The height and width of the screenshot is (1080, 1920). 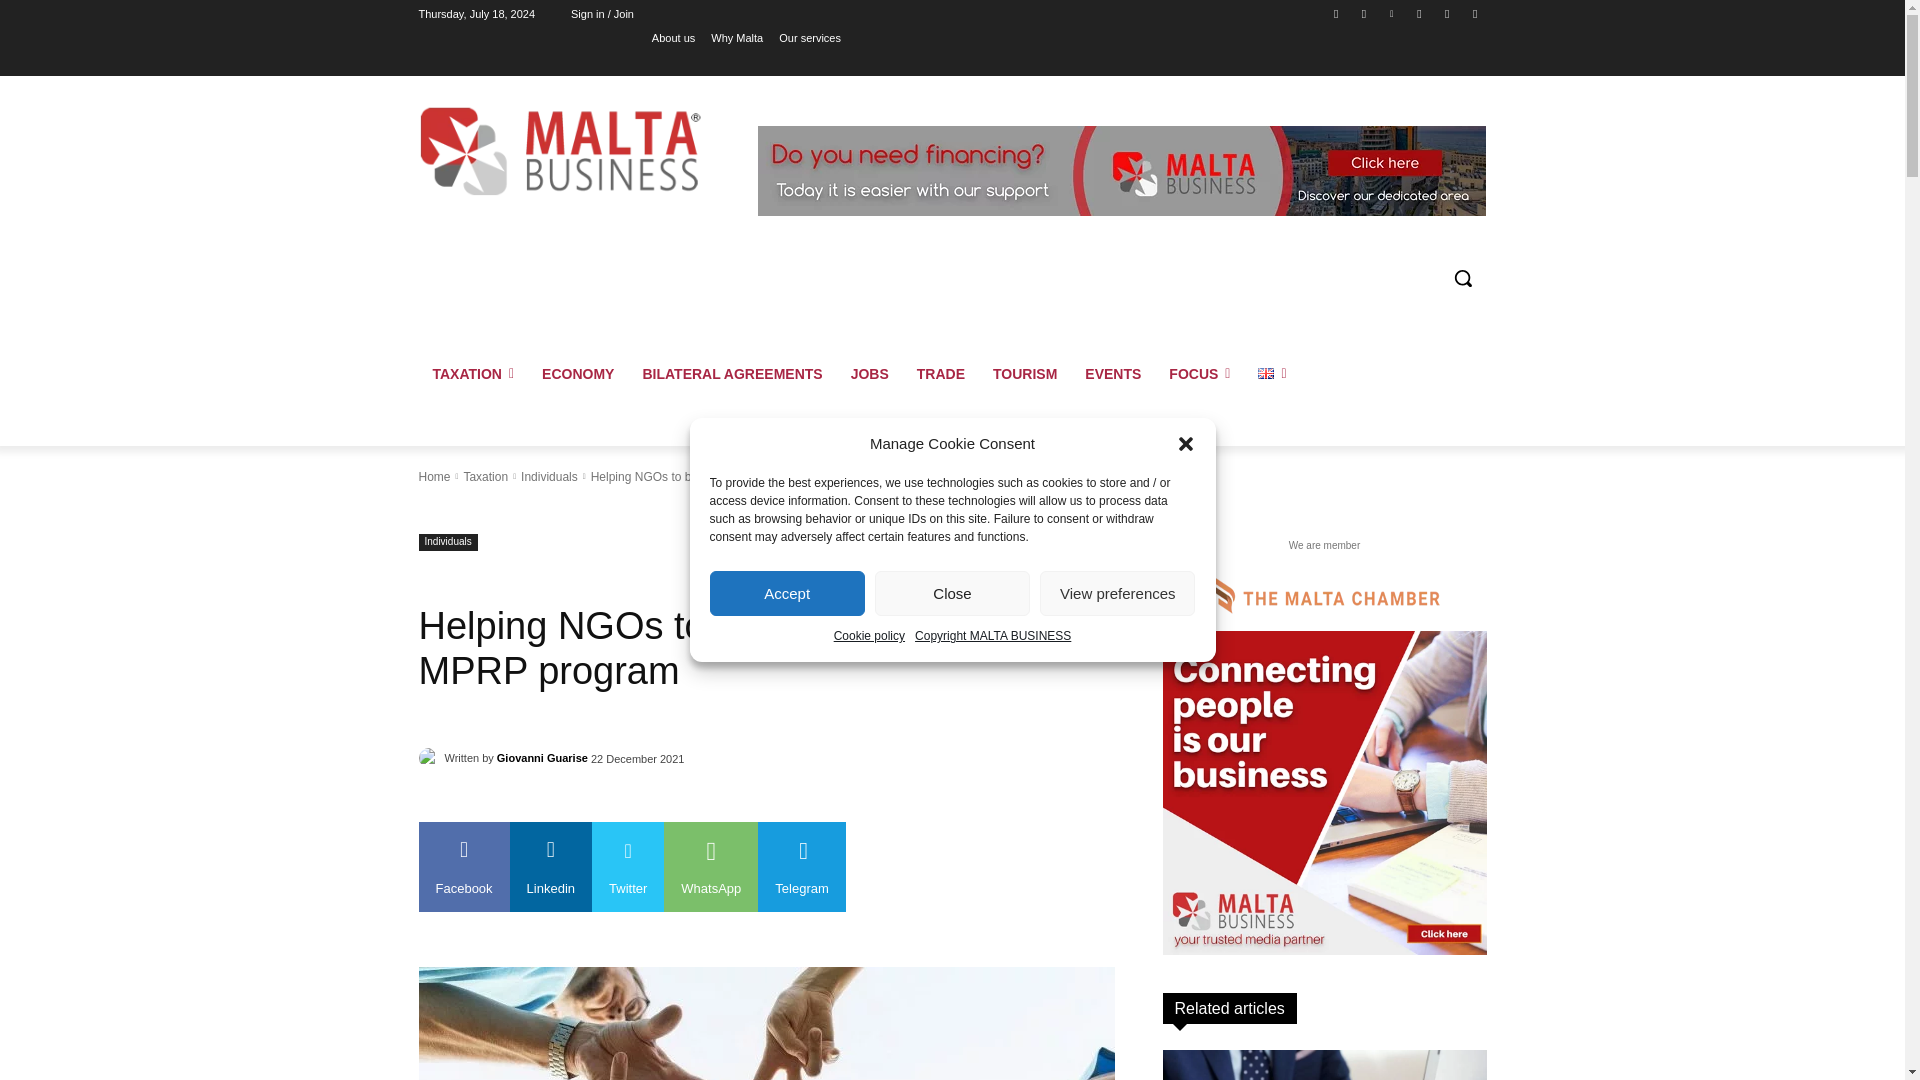 What do you see at coordinates (952, 593) in the screenshot?
I see `Close` at bounding box center [952, 593].